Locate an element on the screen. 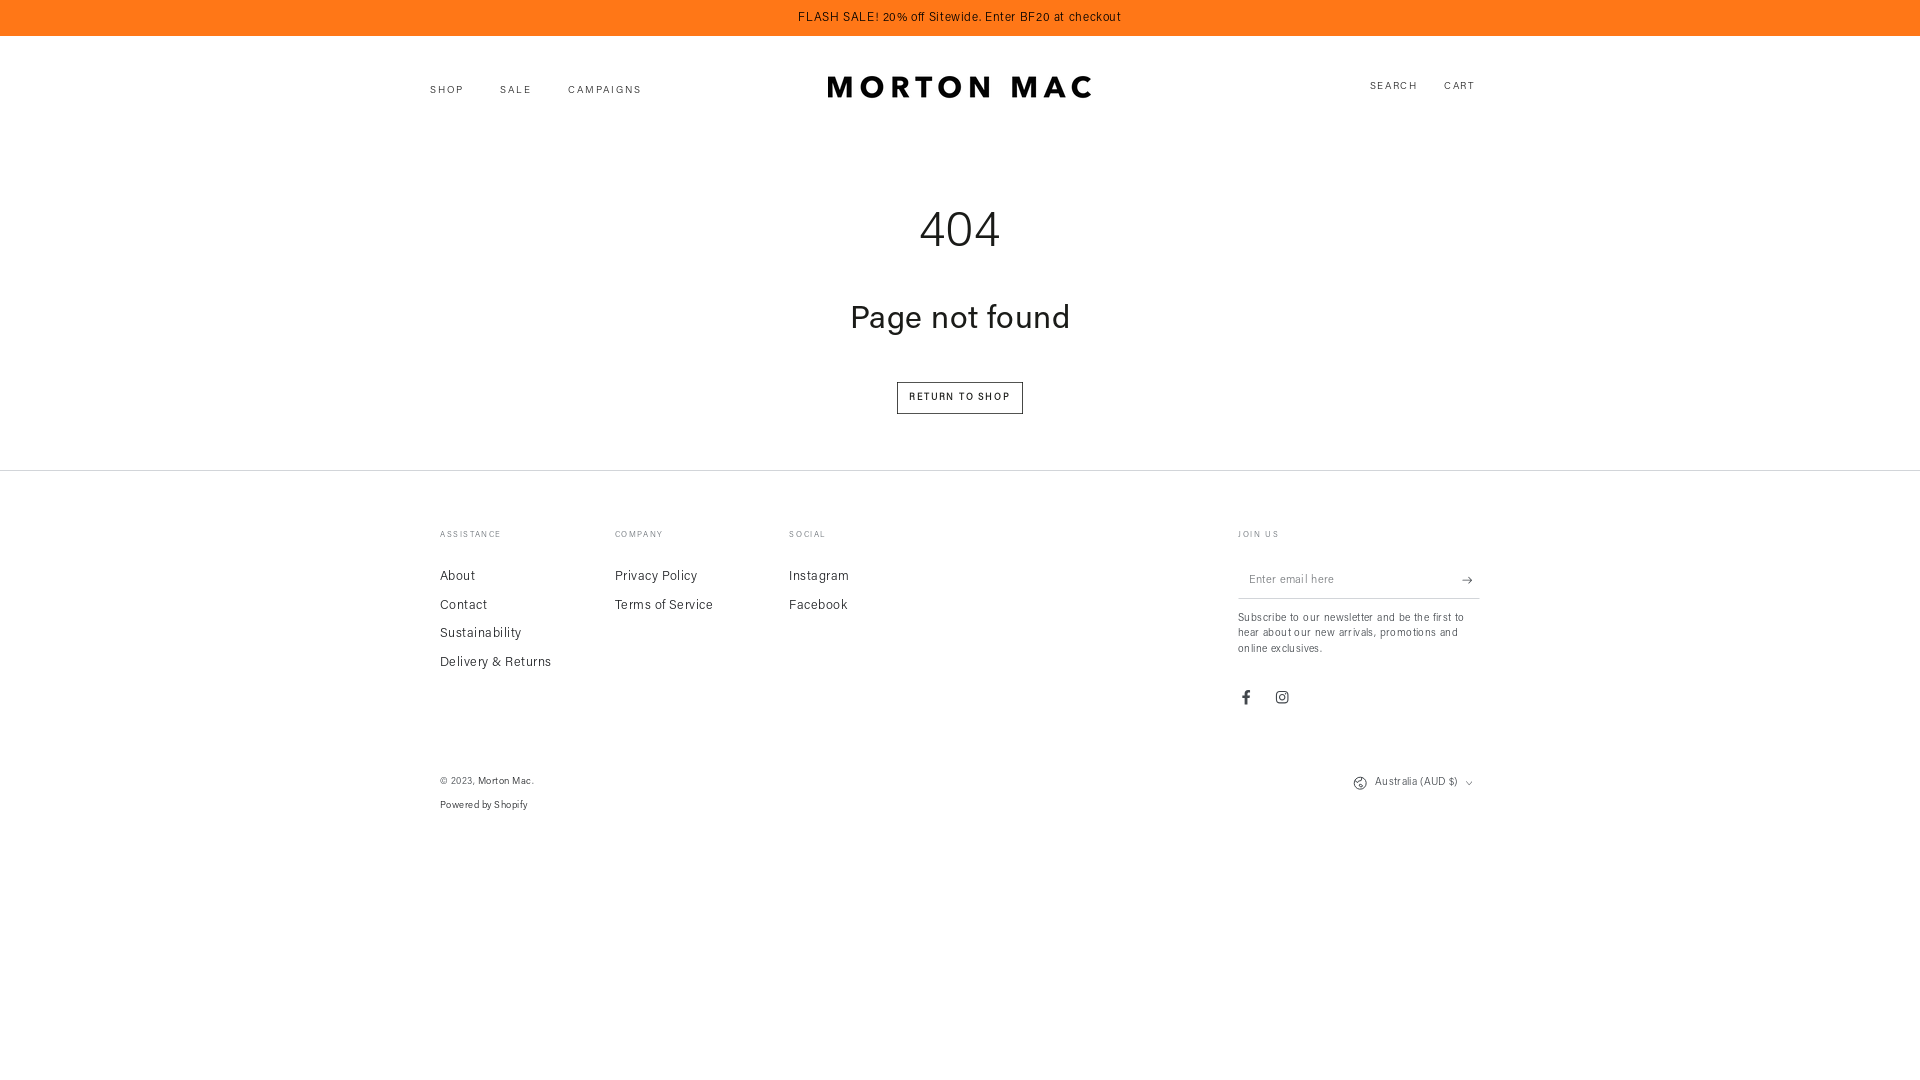 The image size is (1920, 1080). Contact is located at coordinates (464, 606).